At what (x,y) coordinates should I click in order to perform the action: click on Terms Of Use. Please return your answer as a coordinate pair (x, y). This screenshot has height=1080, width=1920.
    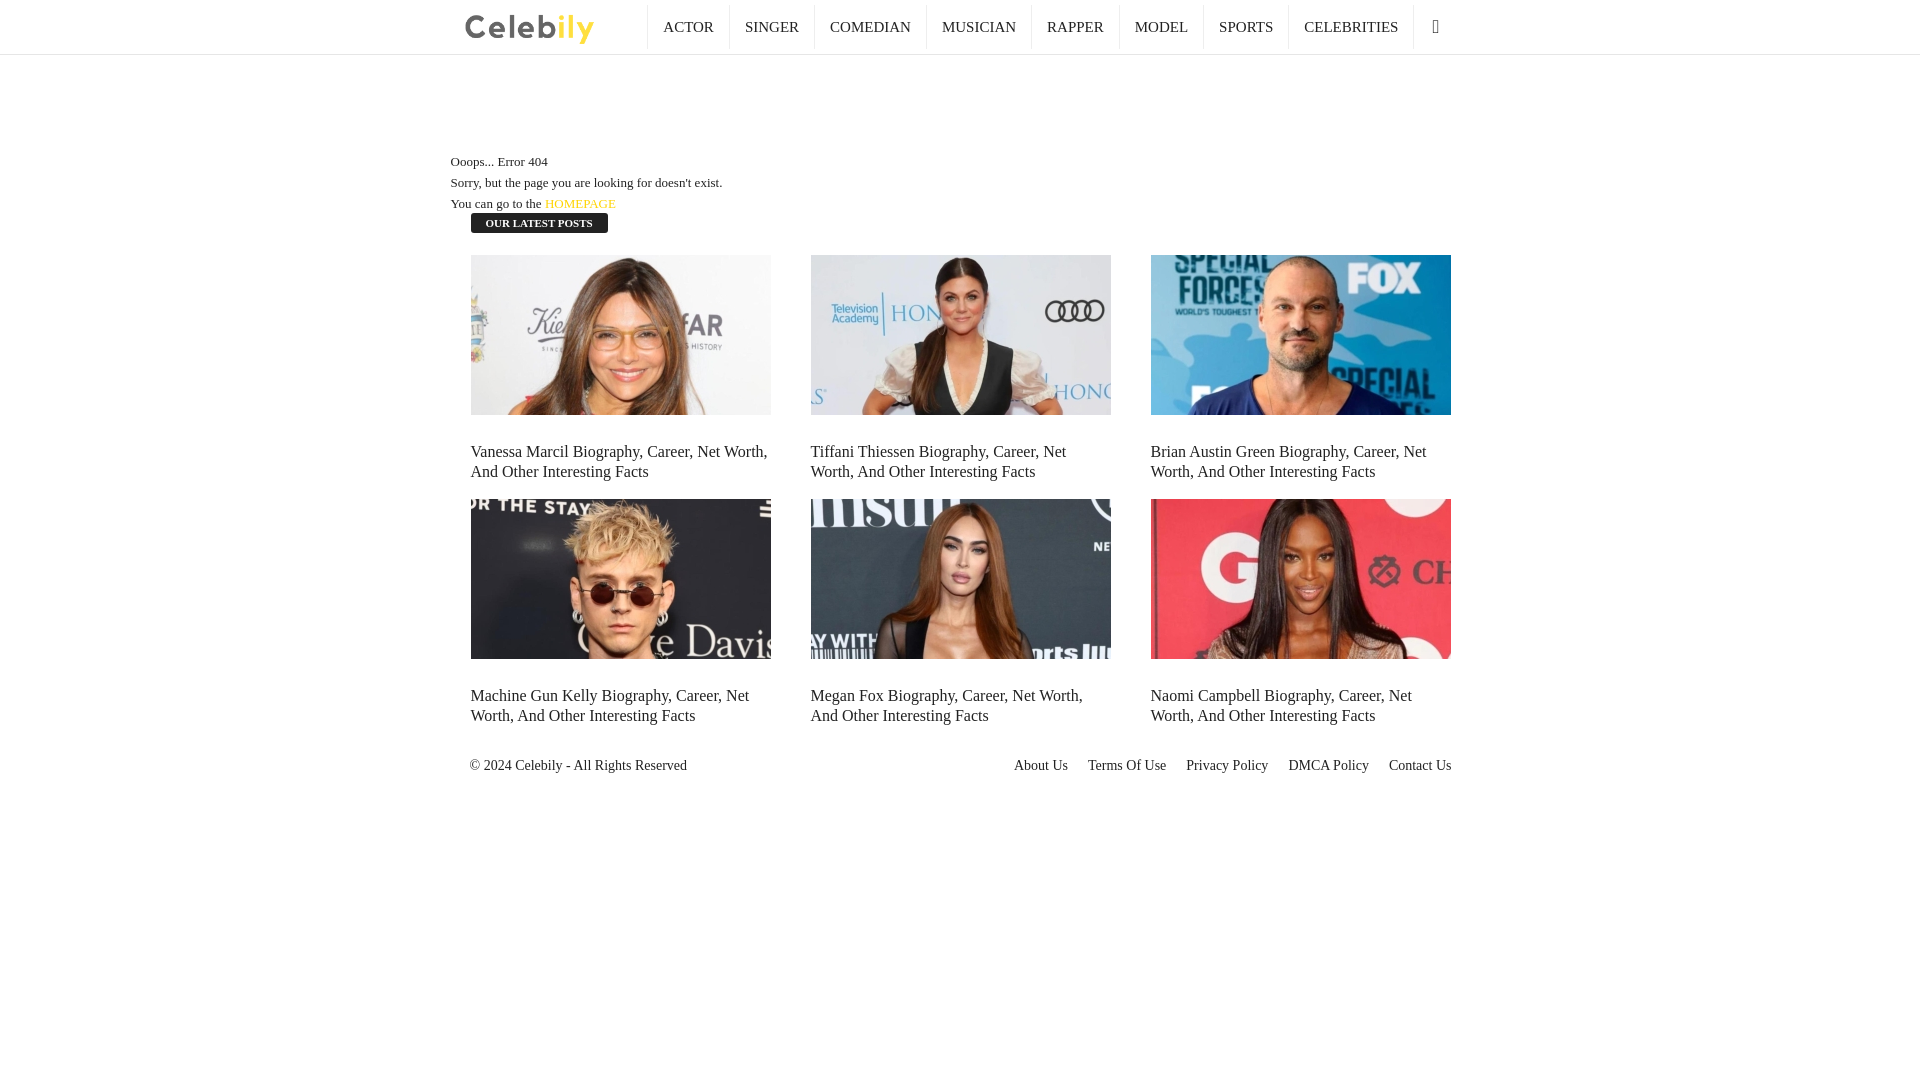
    Looking at the image, I should click on (1126, 766).